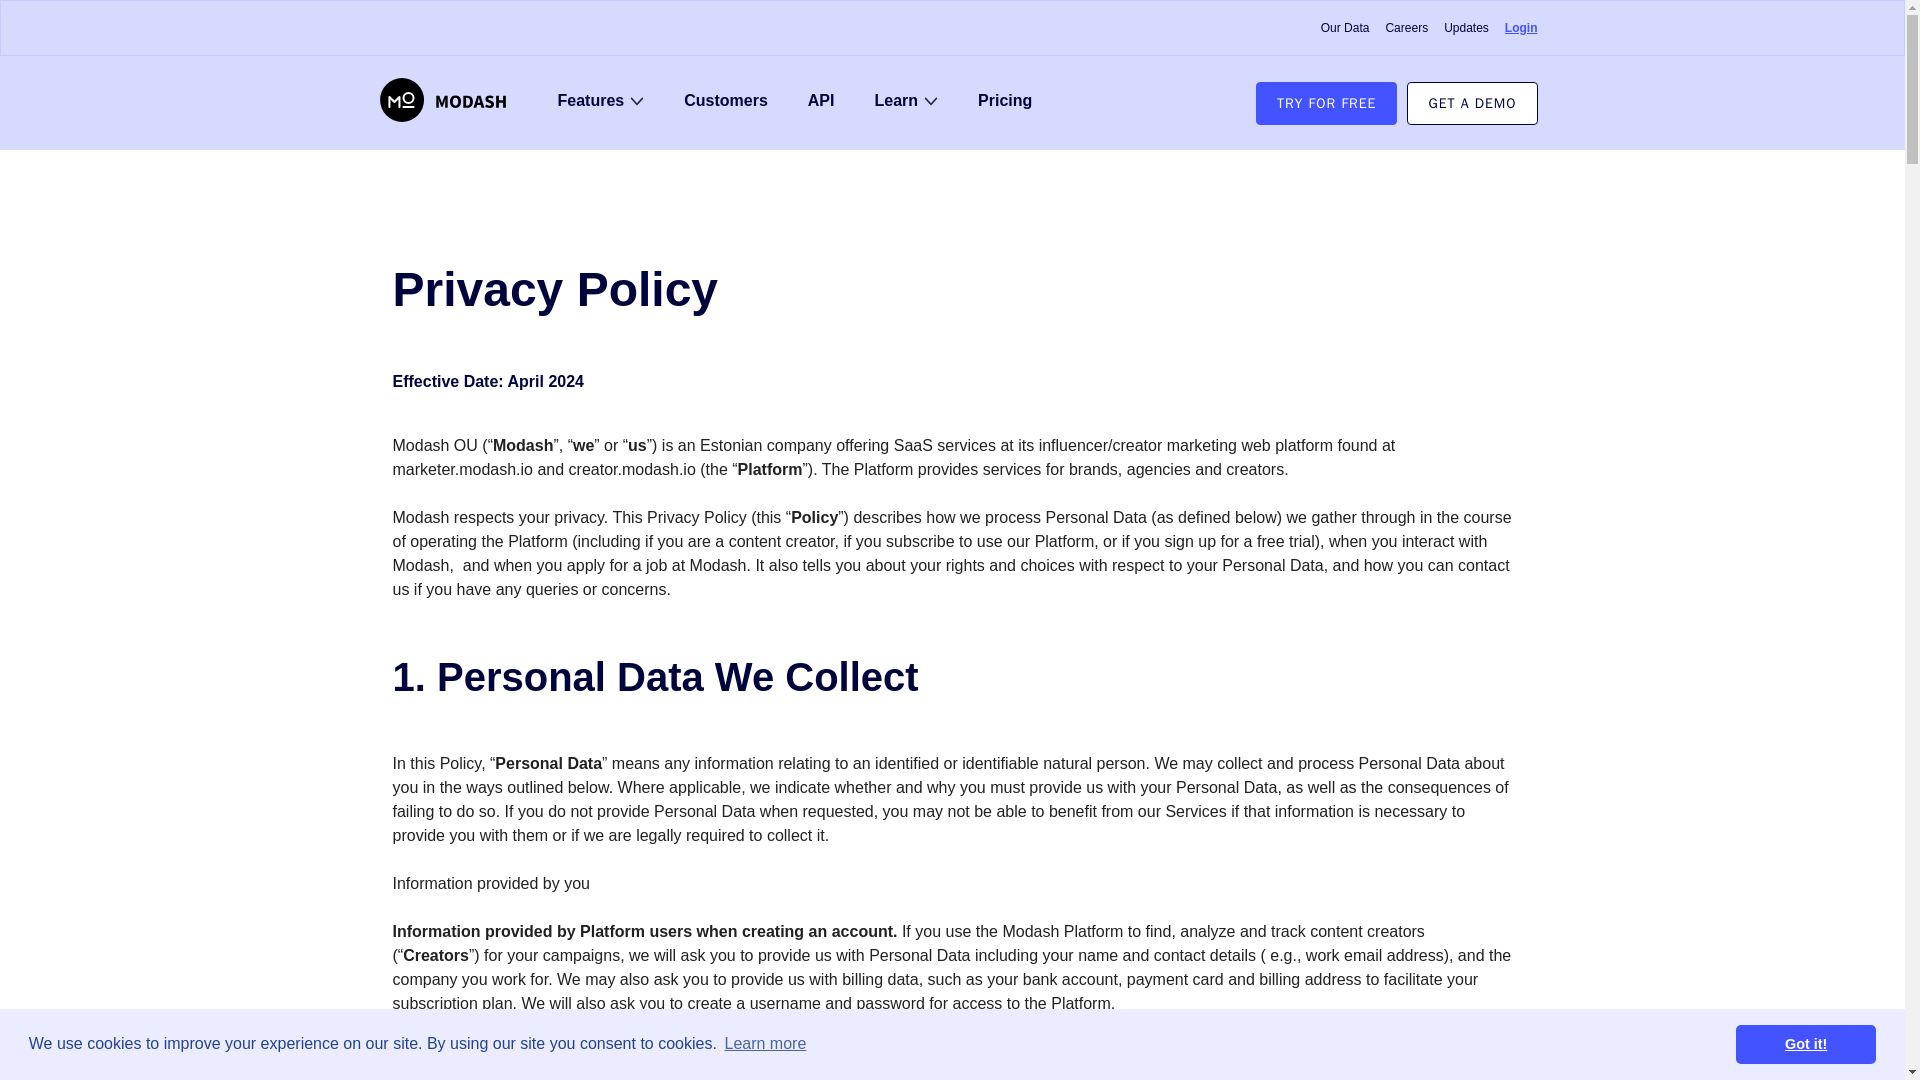 The height and width of the screenshot is (1080, 1920). Describe the element at coordinates (1805, 1043) in the screenshot. I see `Got it!` at that location.